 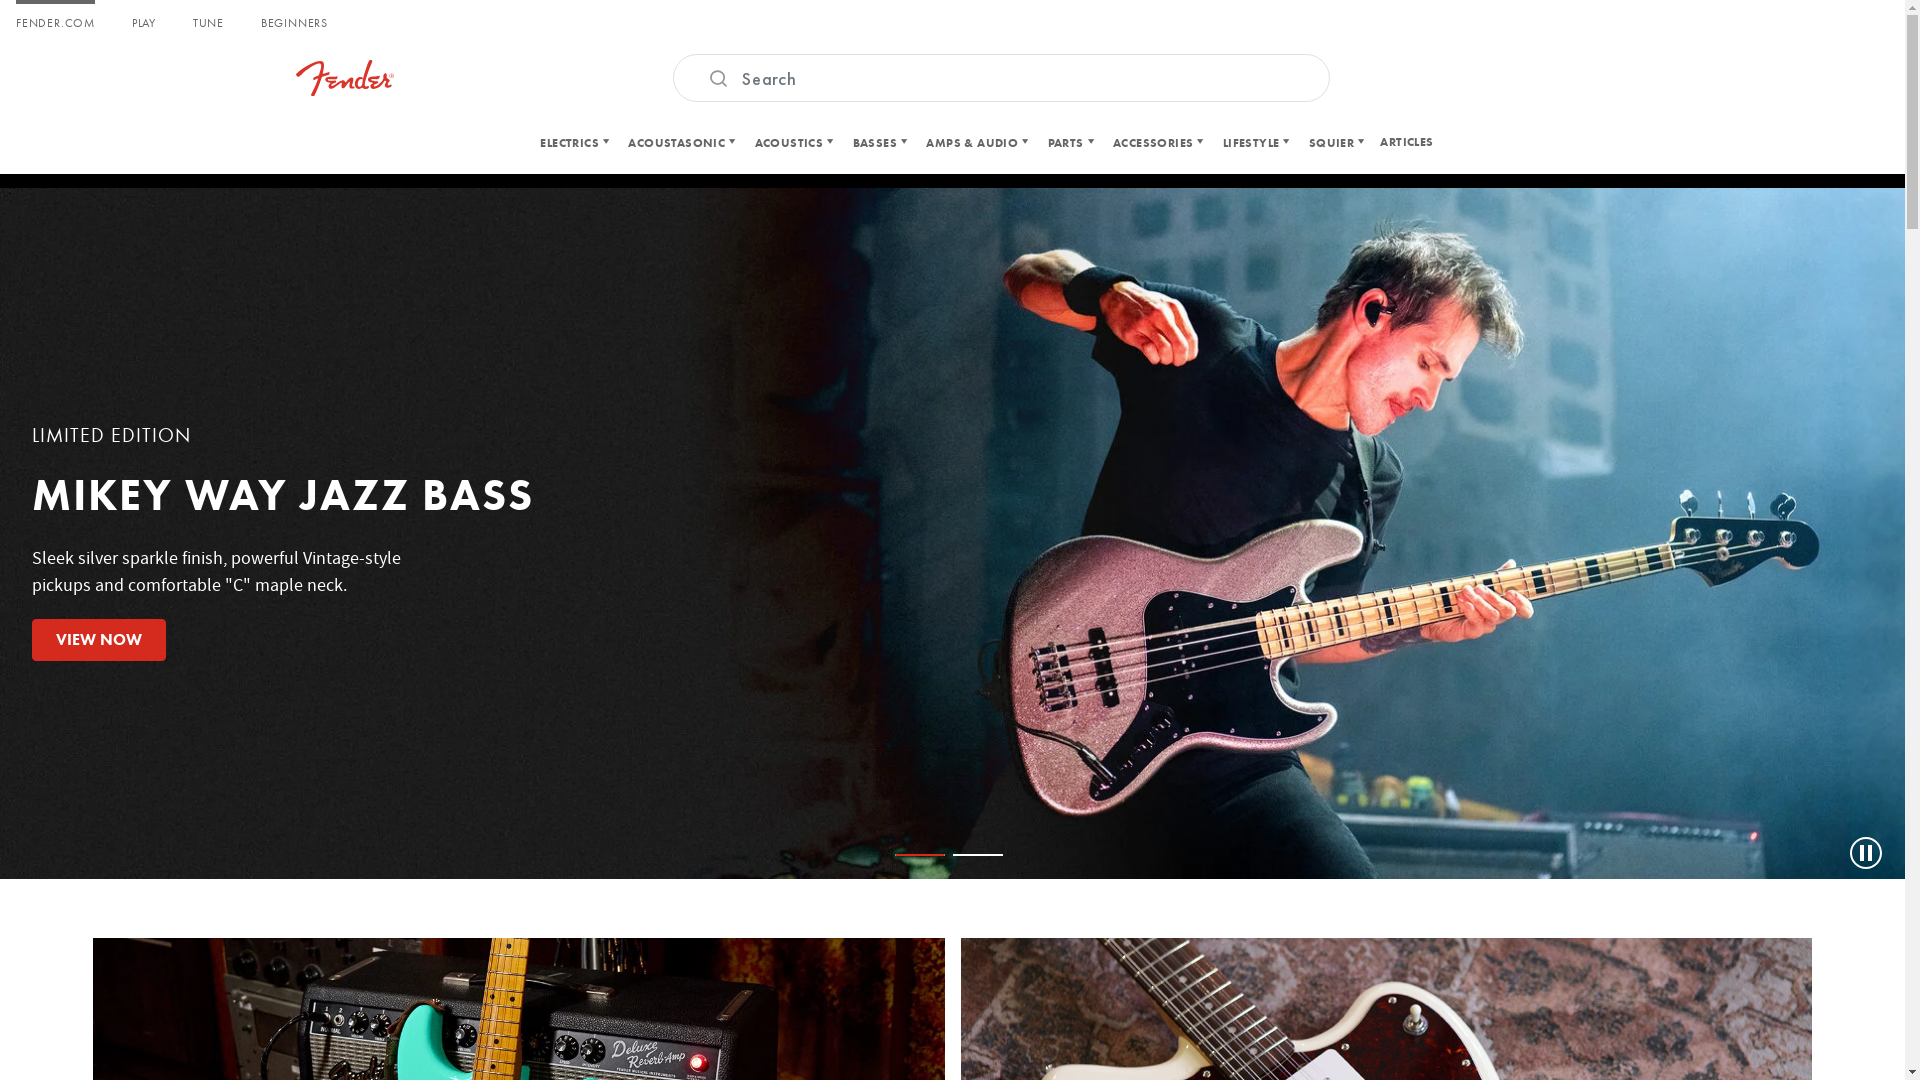 What do you see at coordinates (977, 855) in the screenshot?
I see `2` at bounding box center [977, 855].